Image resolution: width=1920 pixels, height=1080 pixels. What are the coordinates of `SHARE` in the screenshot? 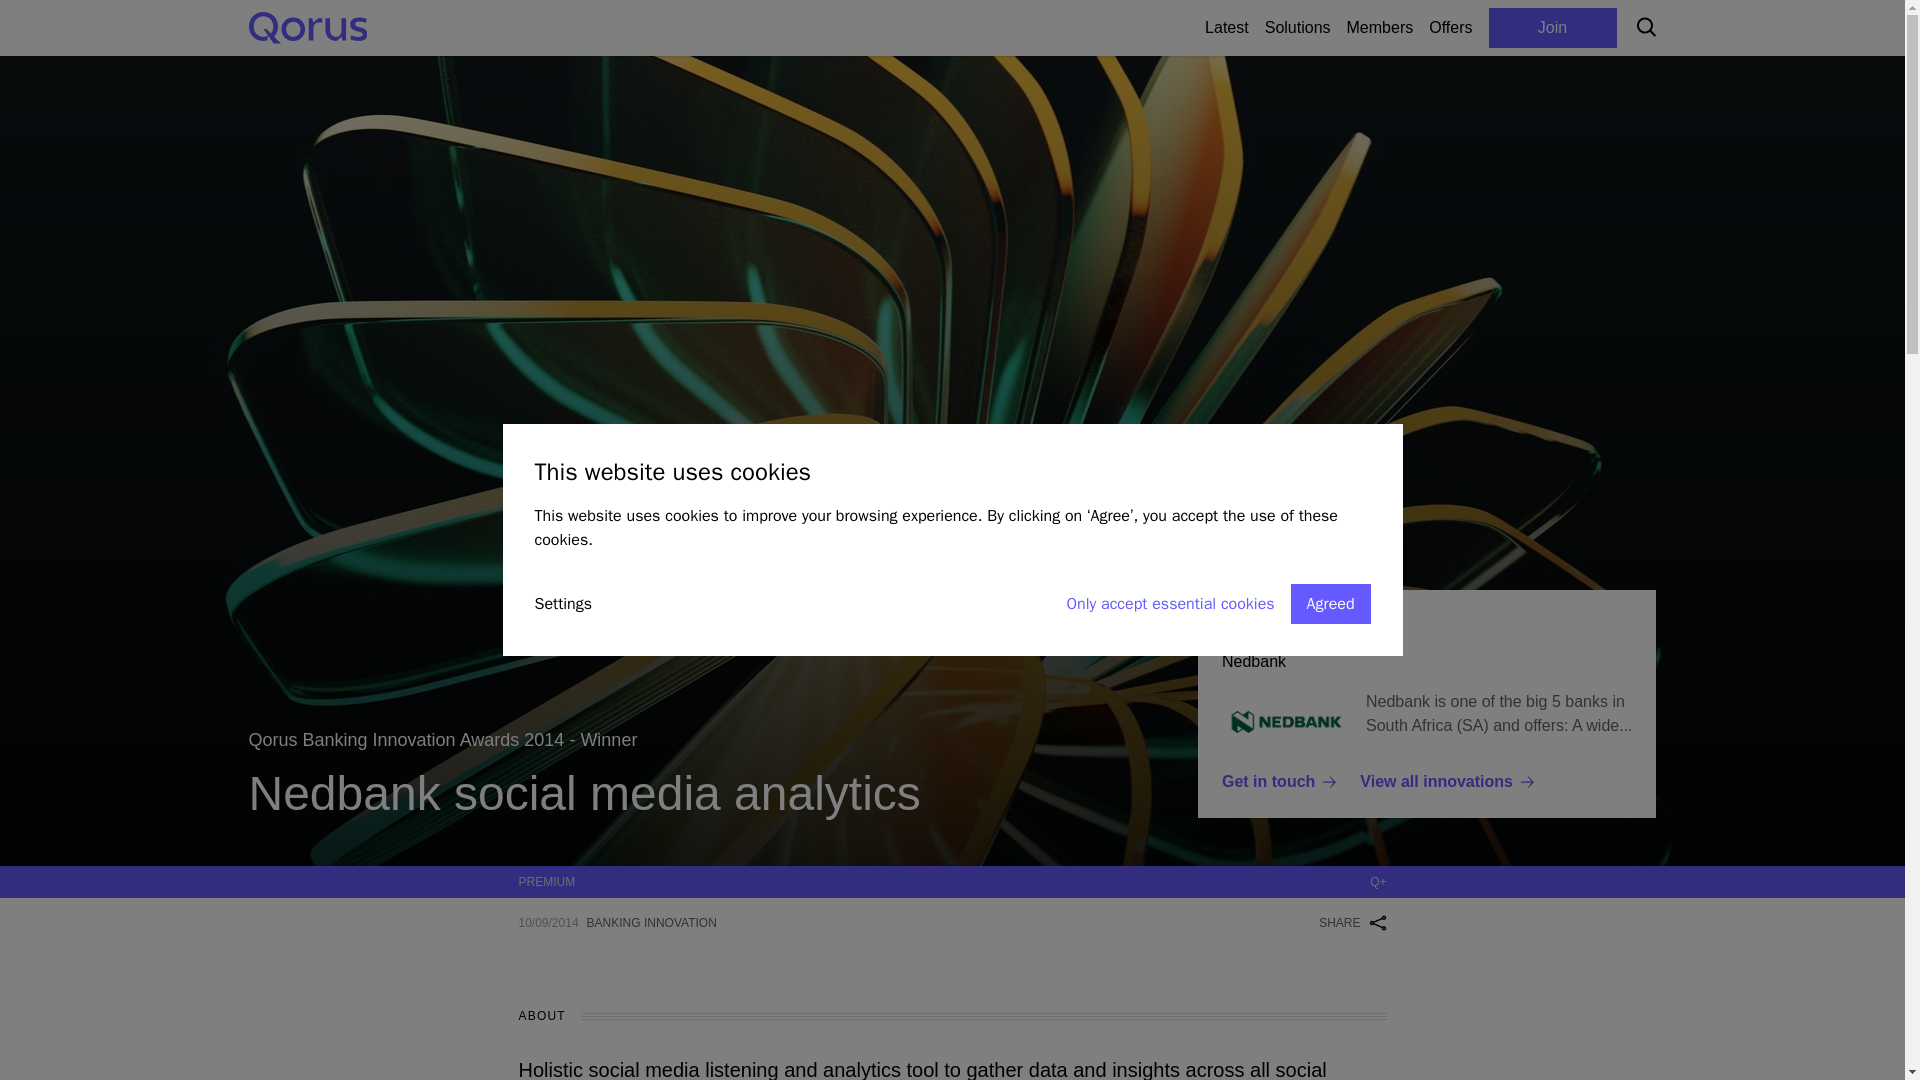 It's located at (1410, 28).